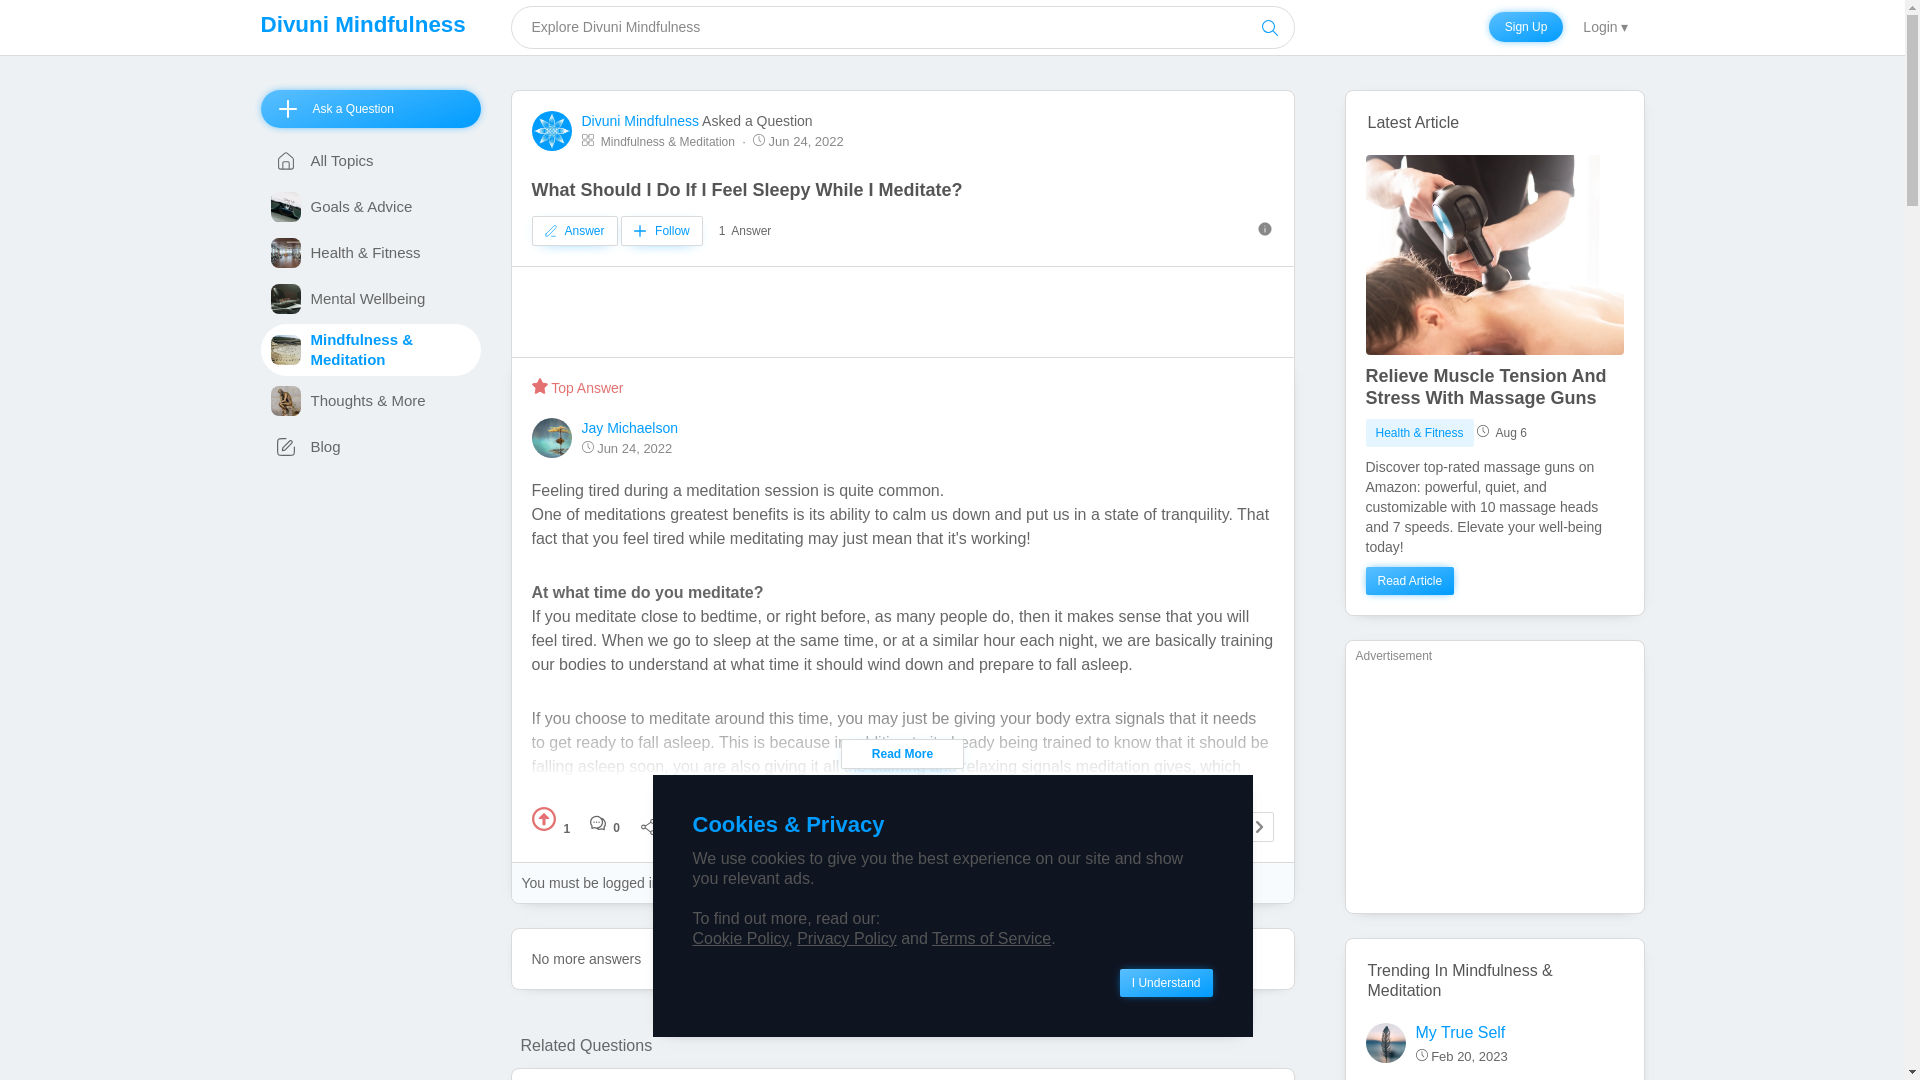 Image resolution: width=1920 pixels, height=1080 pixels. What do you see at coordinates (1494, 387) in the screenshot?
I see `View article` at bounding box center [1494, 387].